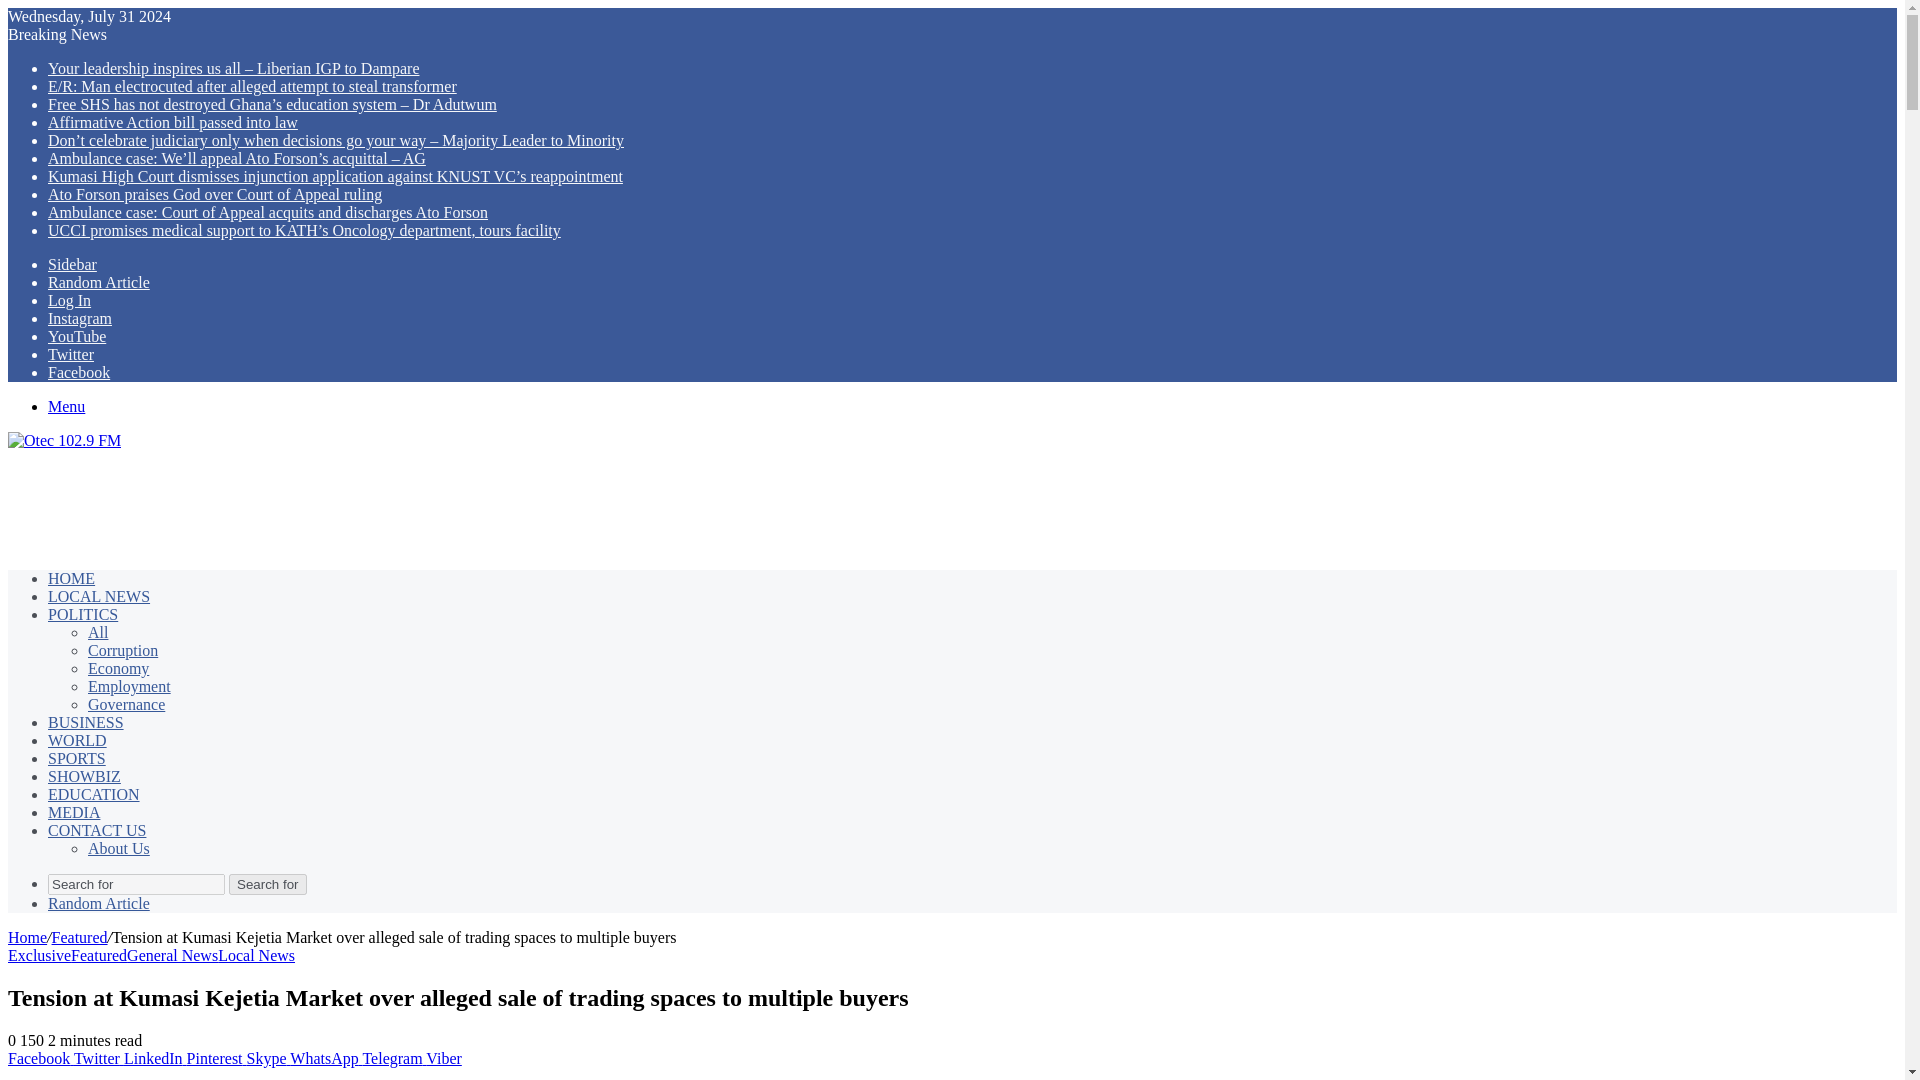 Image resolution: width=1920 pixels, height=1080 pixels. What do you see at coordinates (86, 722) in the screenshot?
I see `BUSINESS` at bounding box center [86, 722].